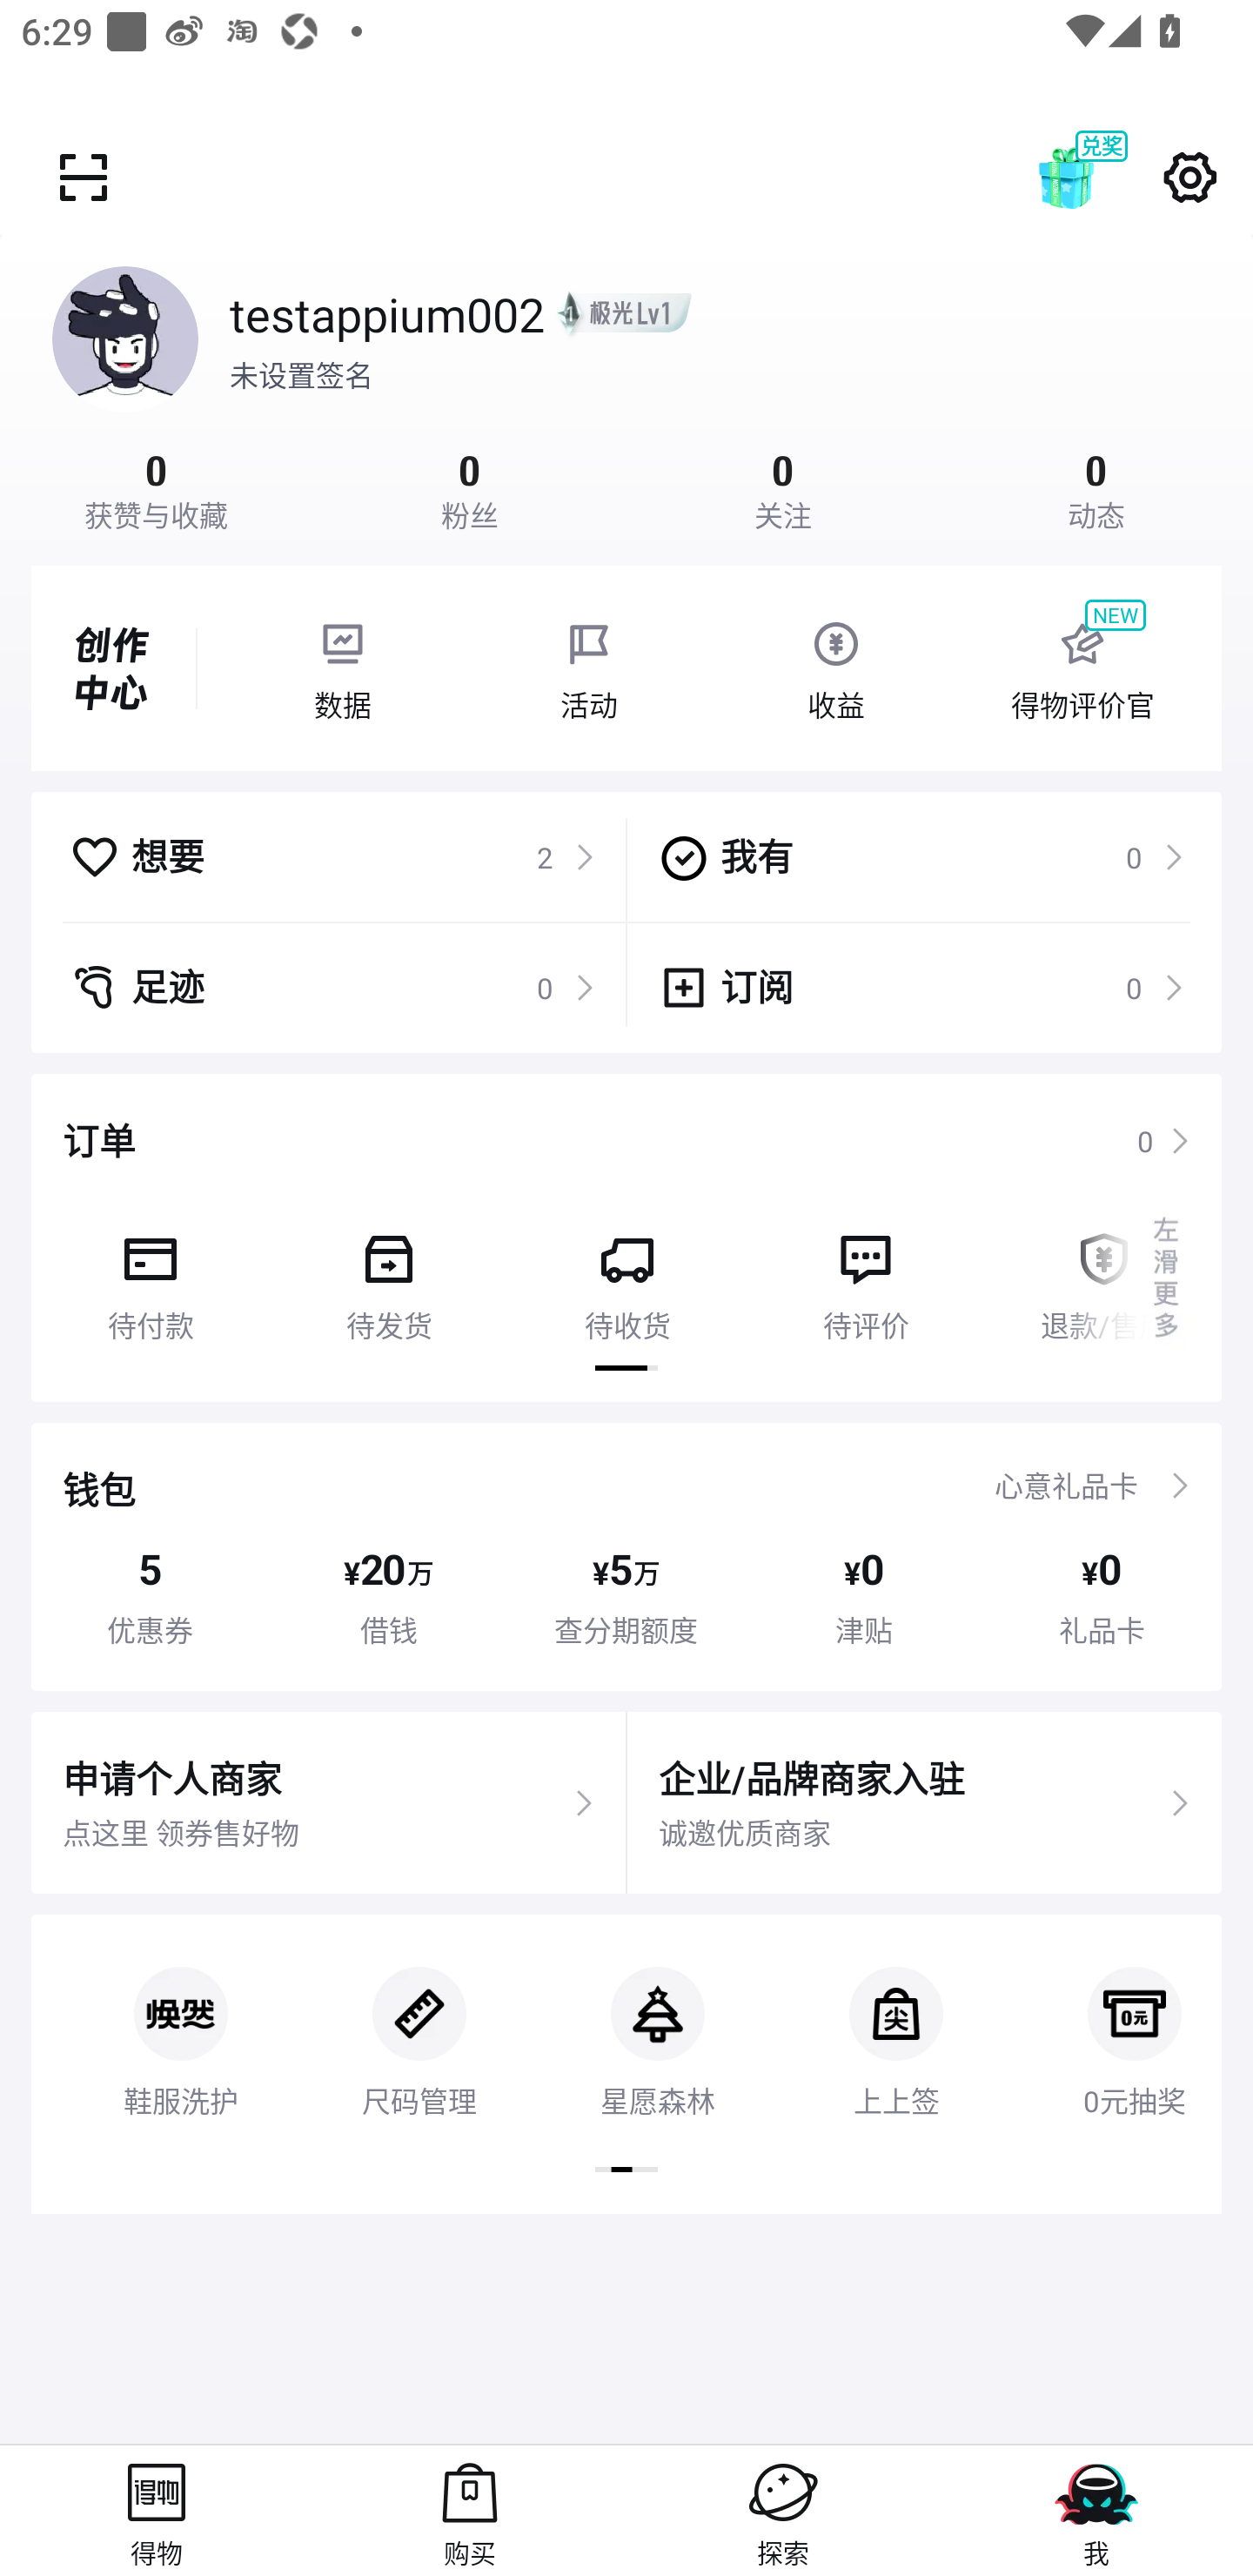  Describe the element at coordinates (626, 383) in the screenshot. I see `testappium002 未设置签名 0 获赞与收藏 0 粉丝 0 关注 0 动态` at that location.